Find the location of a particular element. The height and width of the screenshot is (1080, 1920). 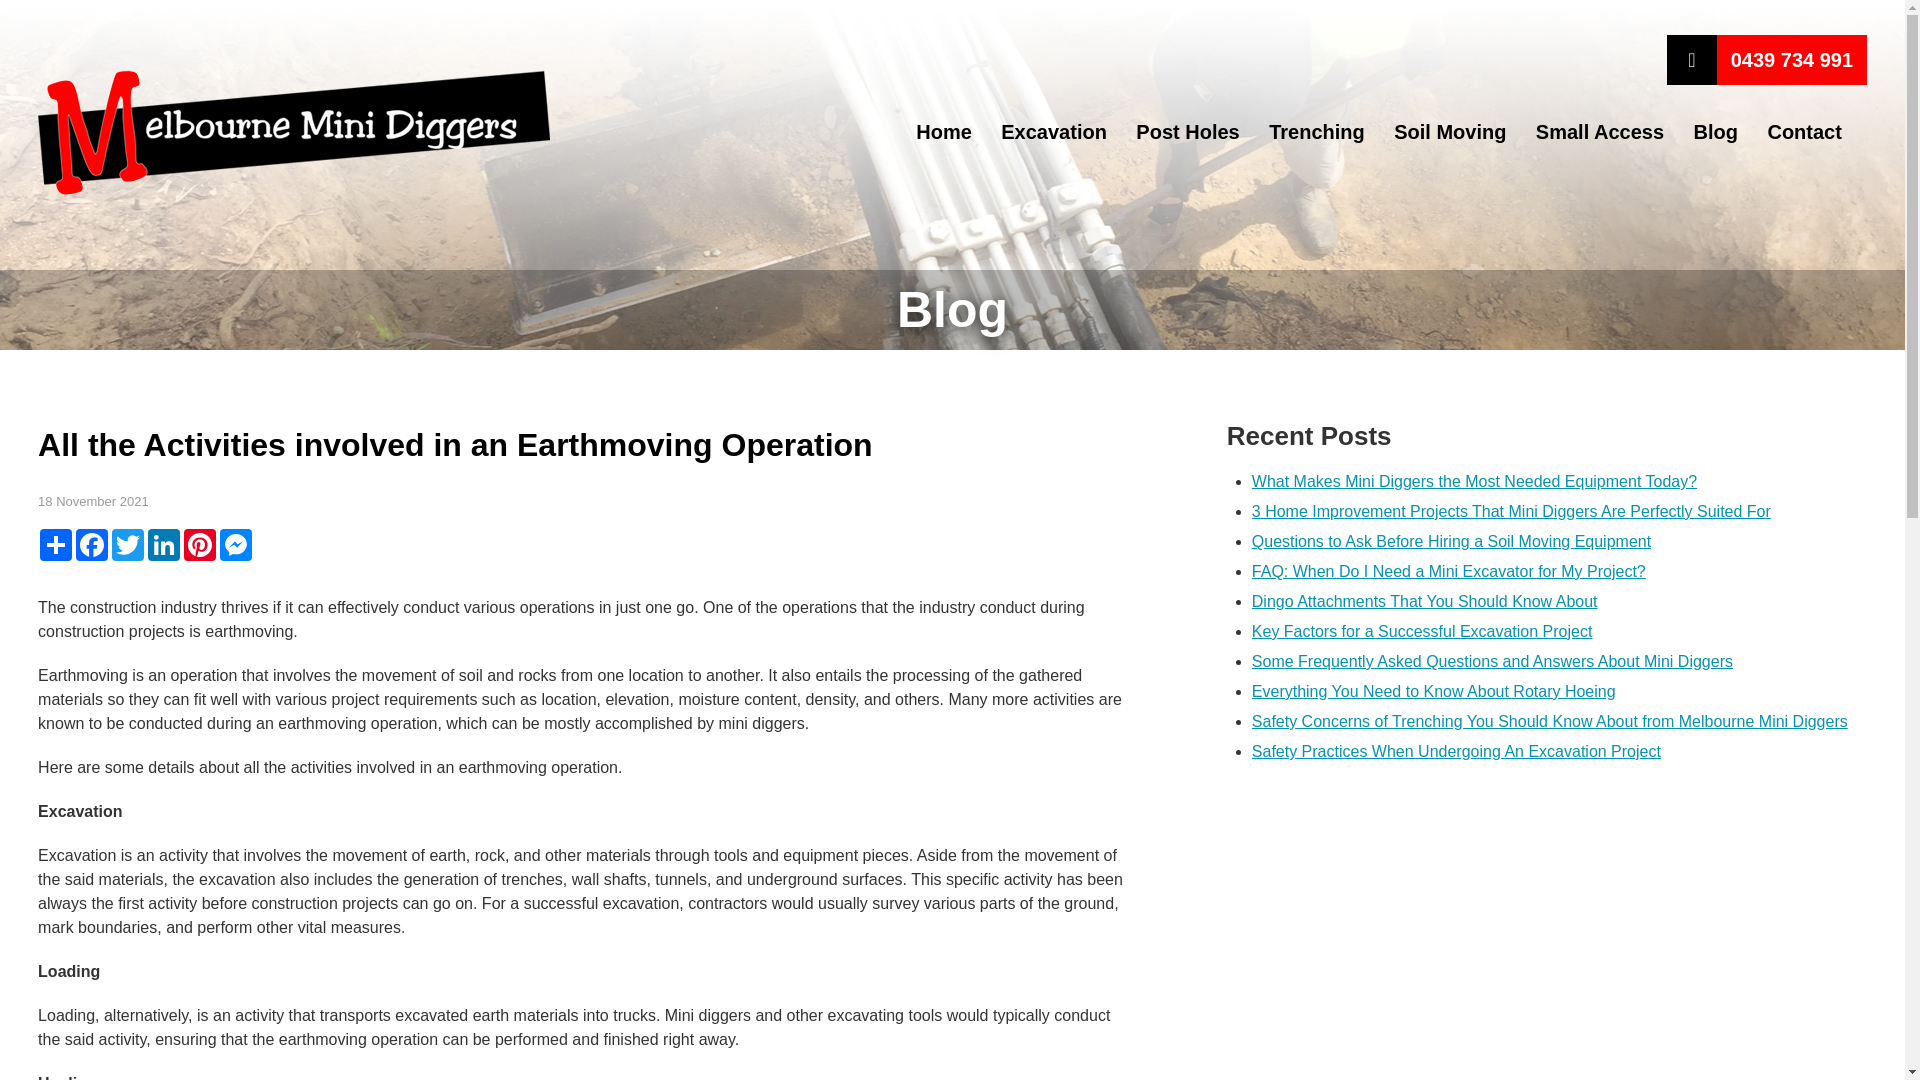

Pinterest is located at coordinates (200, 544).